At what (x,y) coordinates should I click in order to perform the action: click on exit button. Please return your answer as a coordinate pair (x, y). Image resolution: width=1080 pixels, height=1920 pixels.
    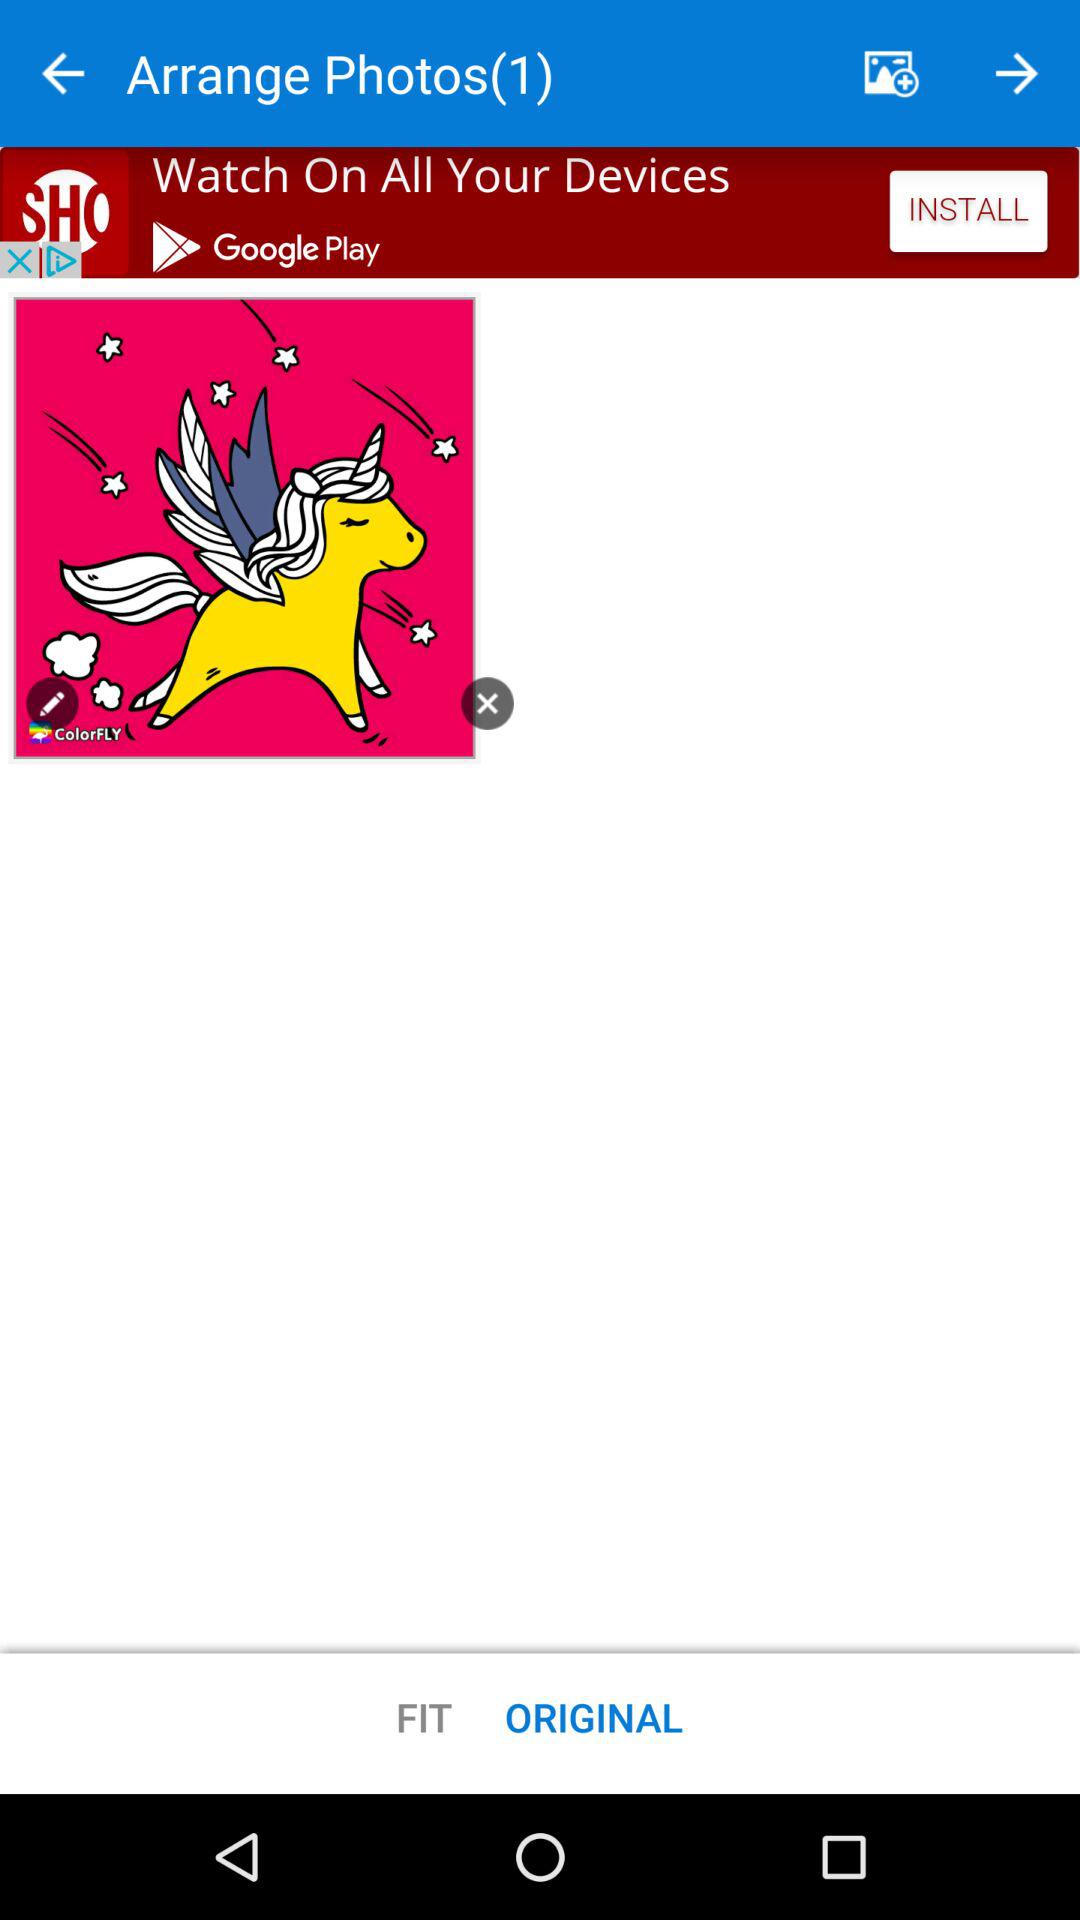
    Looking at the image, I should click on (487, 703).